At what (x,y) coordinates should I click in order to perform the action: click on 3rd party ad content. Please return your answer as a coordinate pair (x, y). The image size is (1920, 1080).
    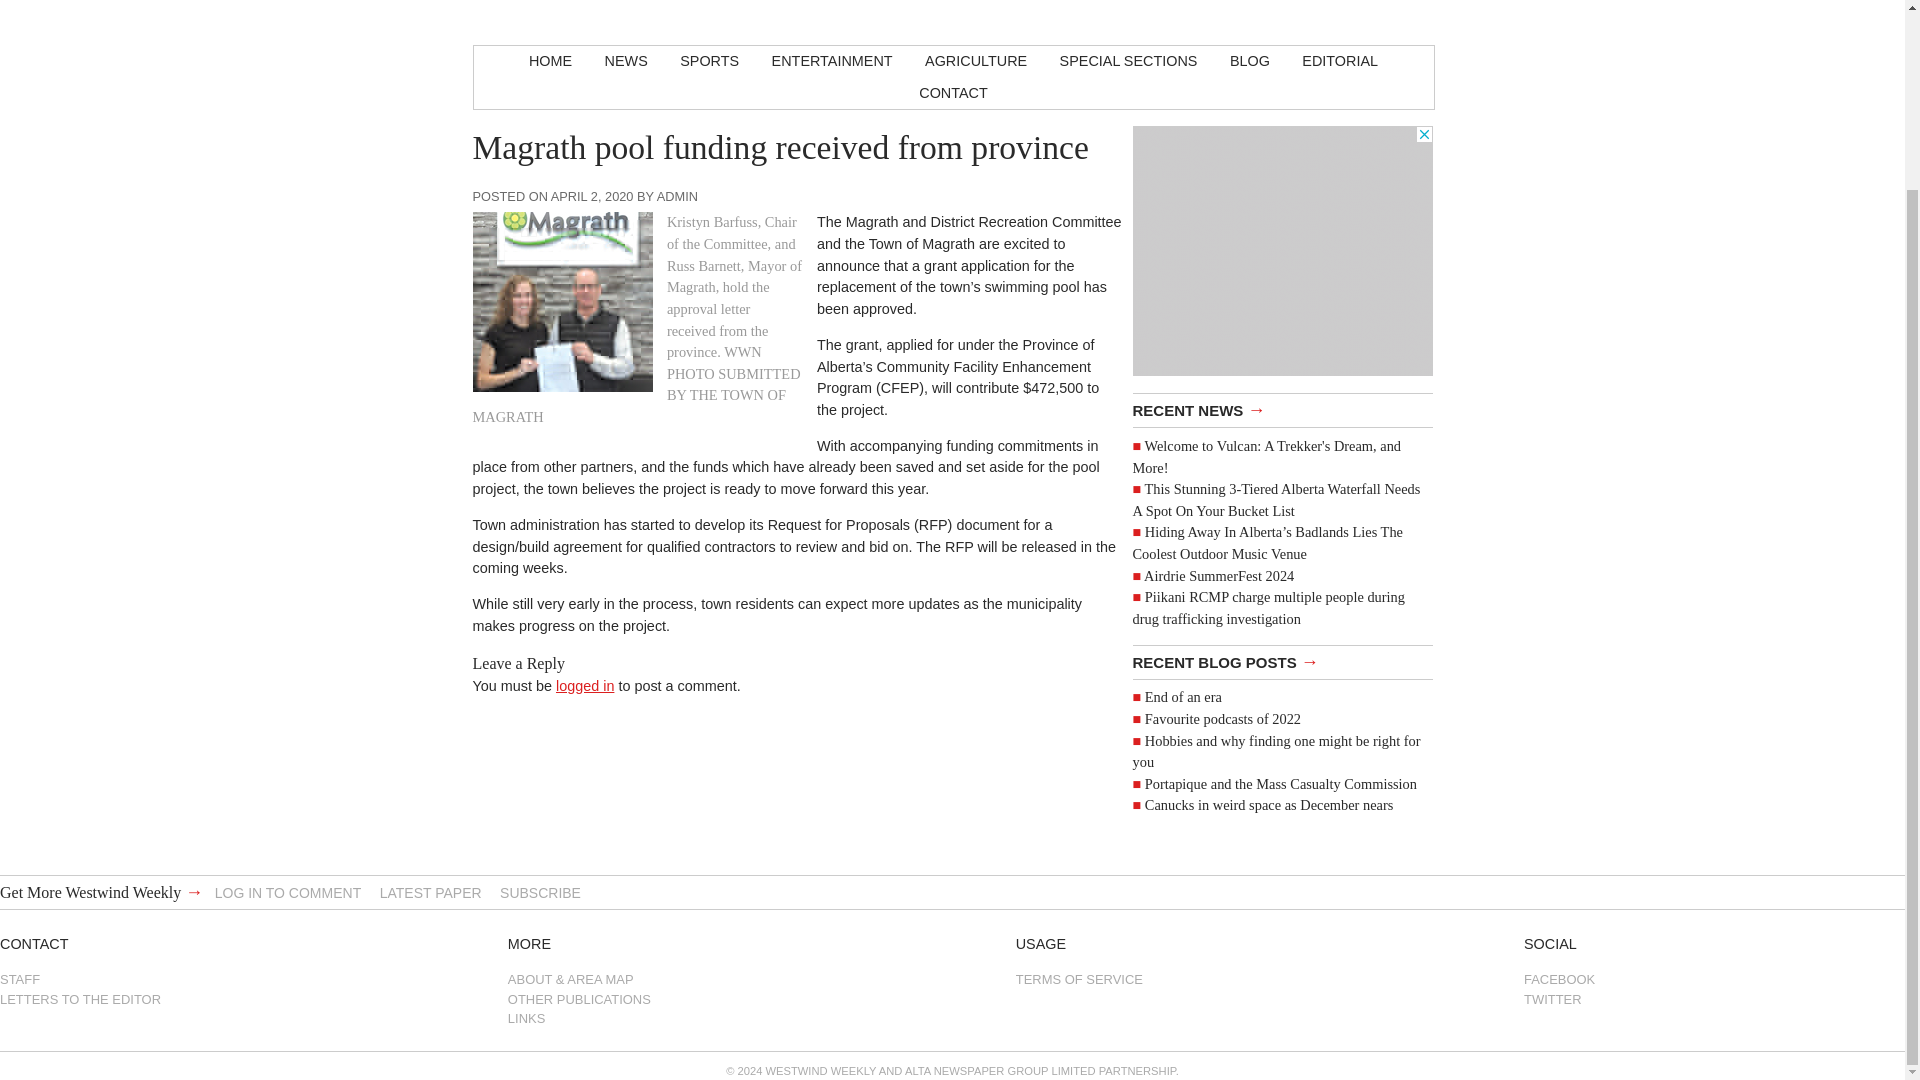
    Looking at the image, I should click on (1282, 250).